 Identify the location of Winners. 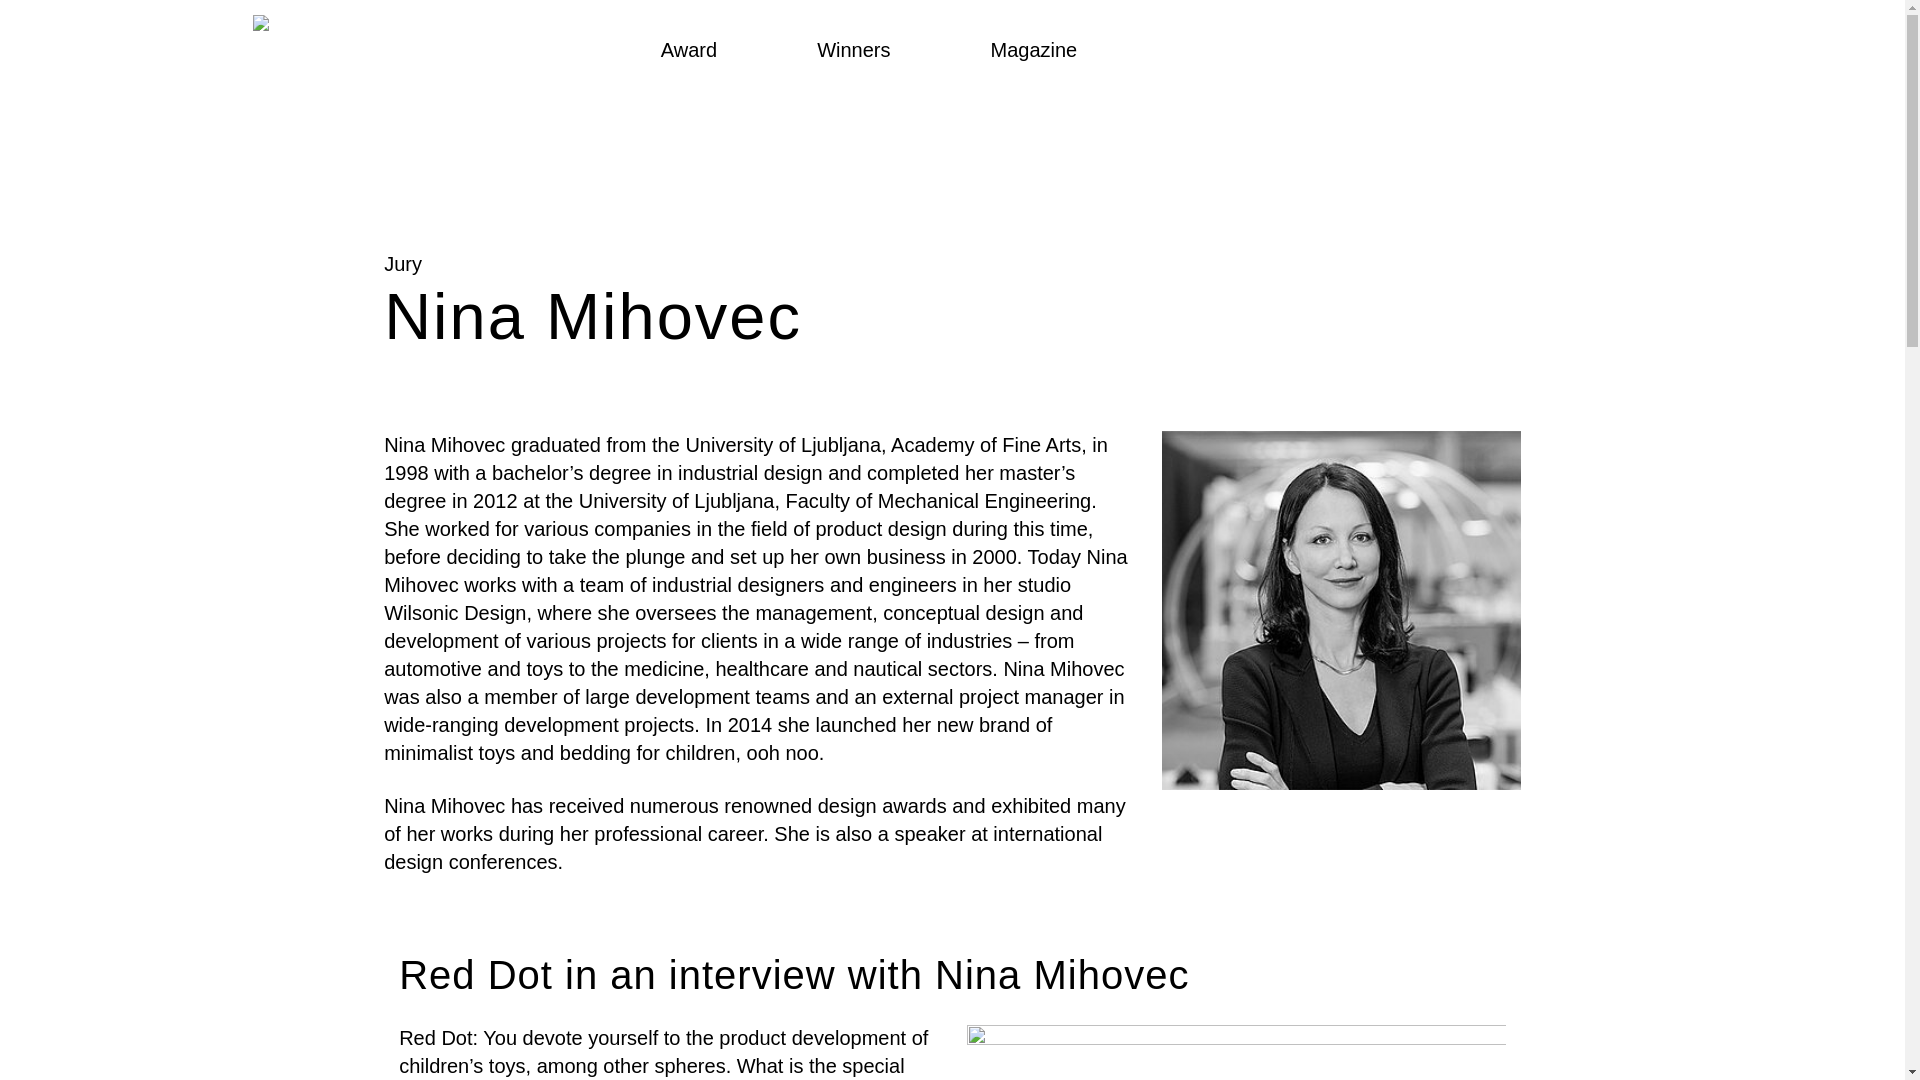
(854, 50).